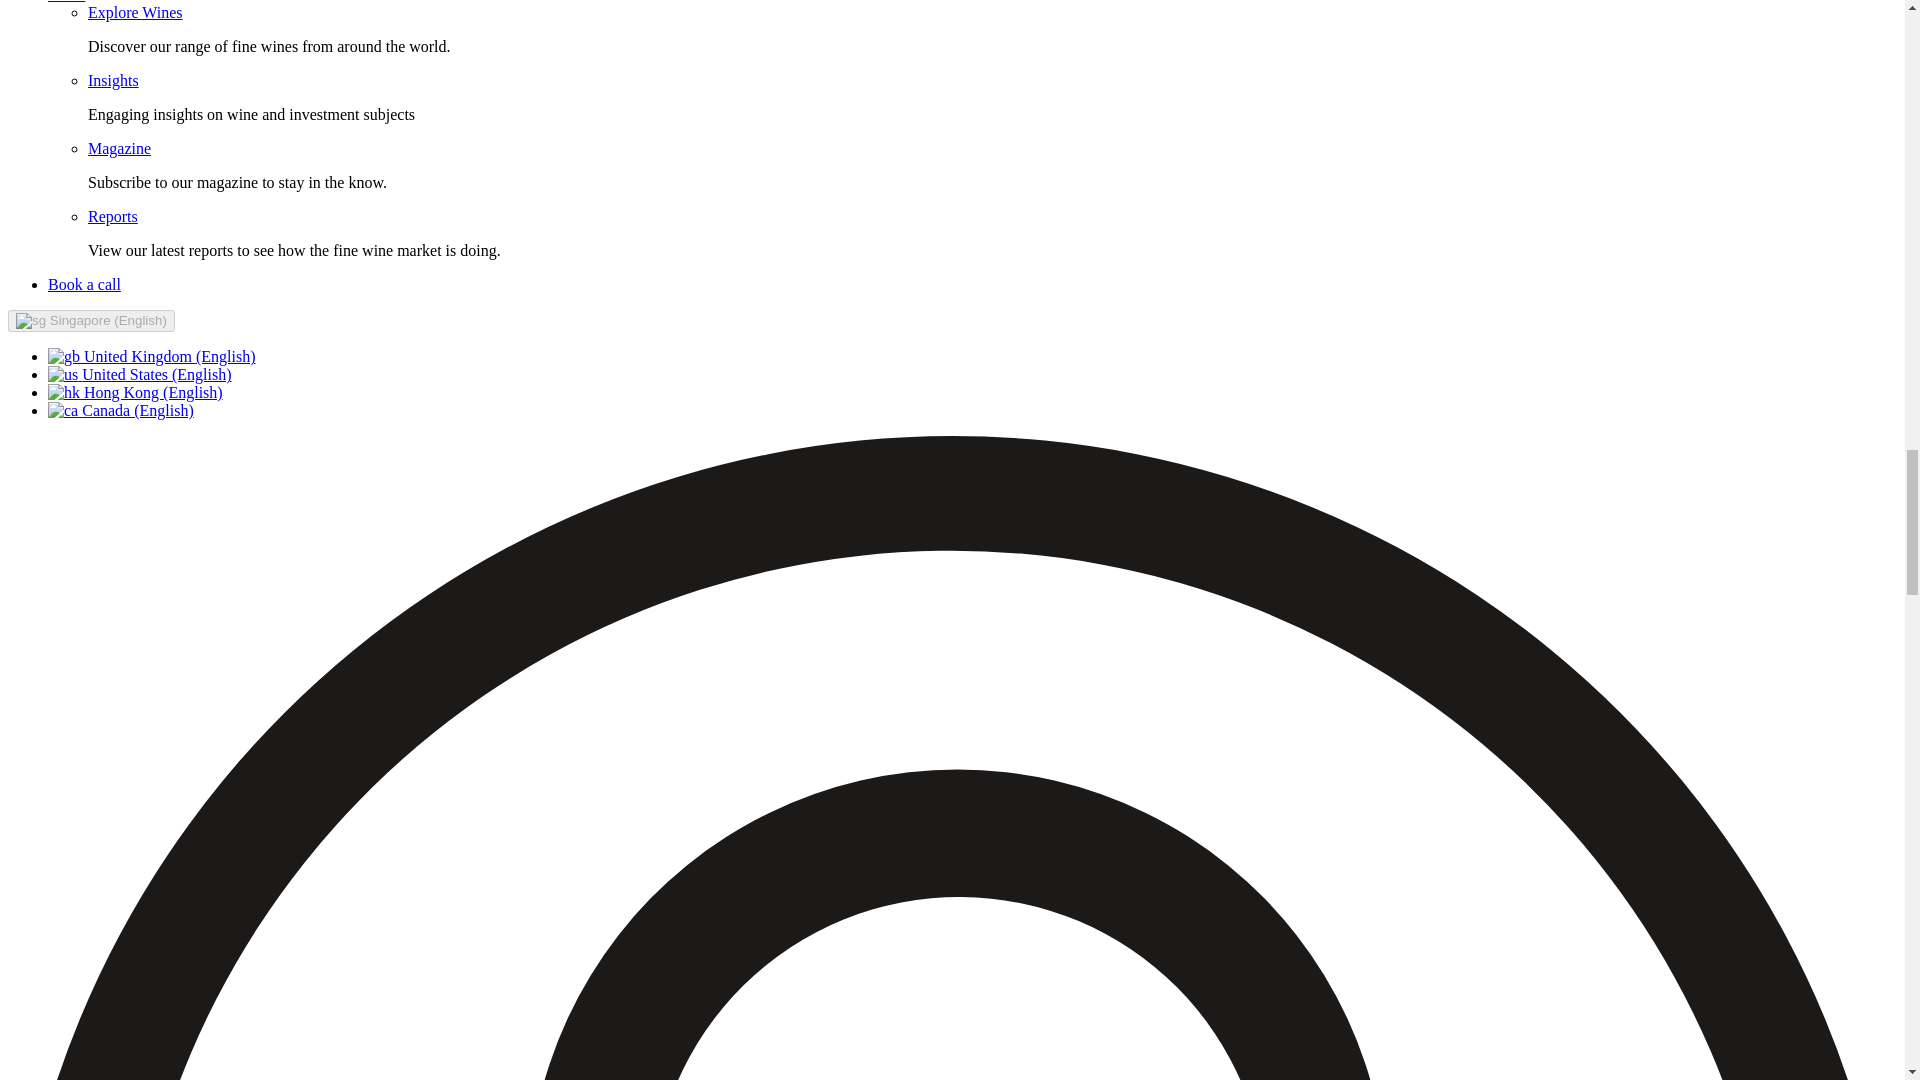 The image size is (1920, 1080). Describe the element at coordinates (66, 2) in the screenshot. I see `Learn` at that location.